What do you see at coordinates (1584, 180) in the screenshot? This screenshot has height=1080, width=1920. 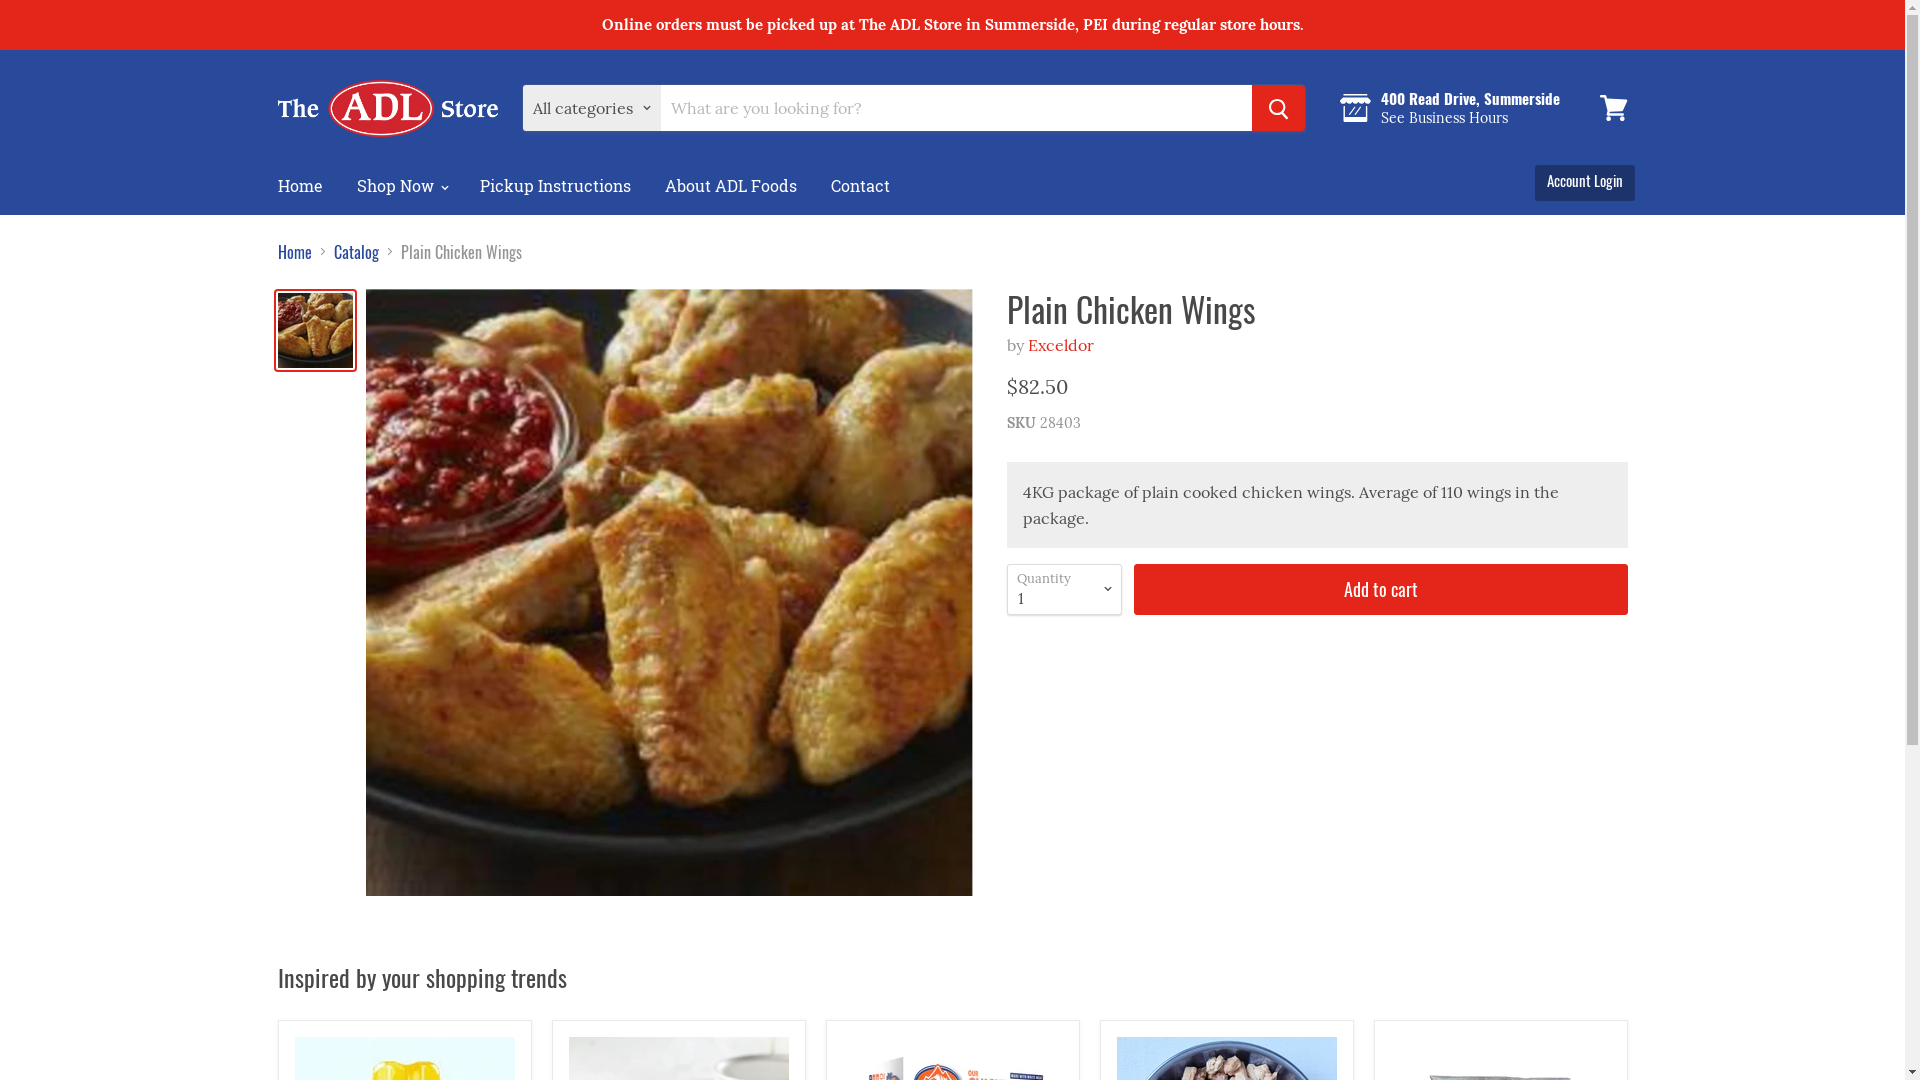 I see `Account Login` at bounding box center [1584, 180].